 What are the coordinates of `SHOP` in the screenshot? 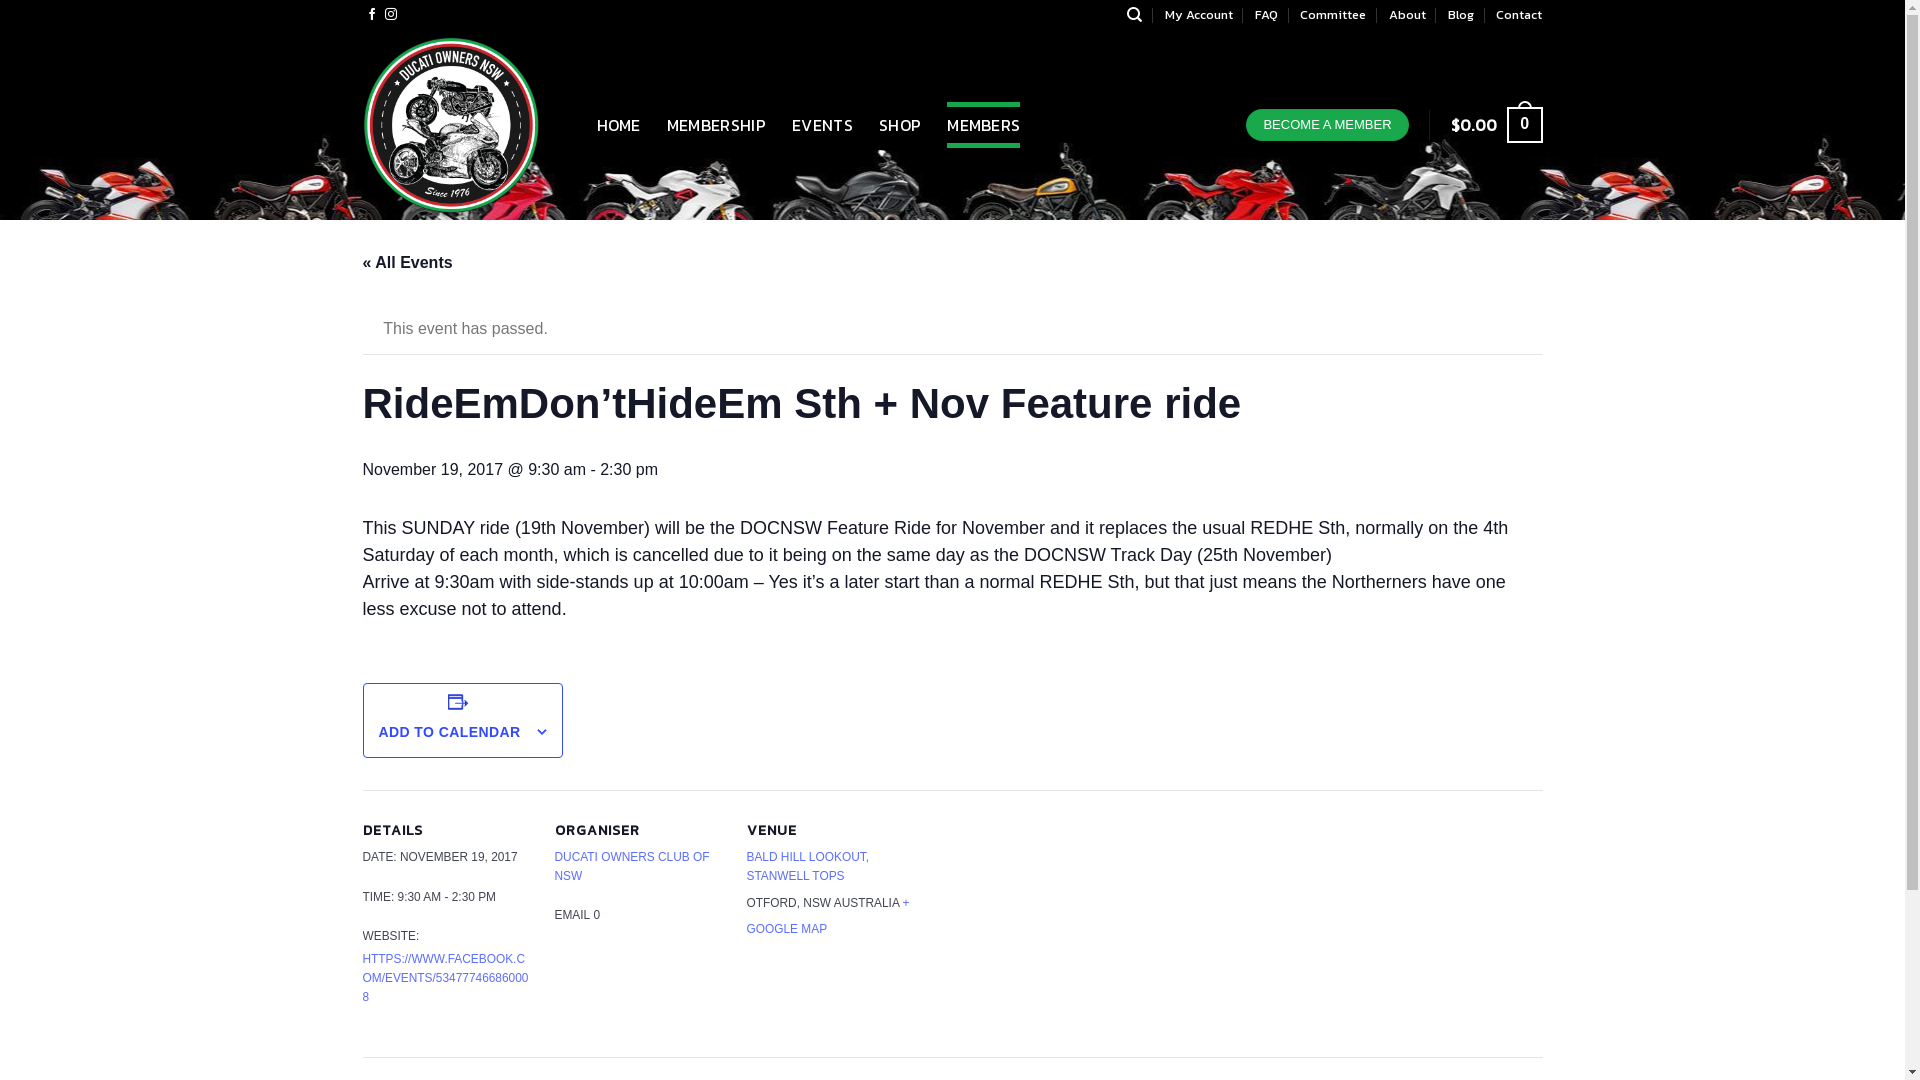 It's located at (900, 125).